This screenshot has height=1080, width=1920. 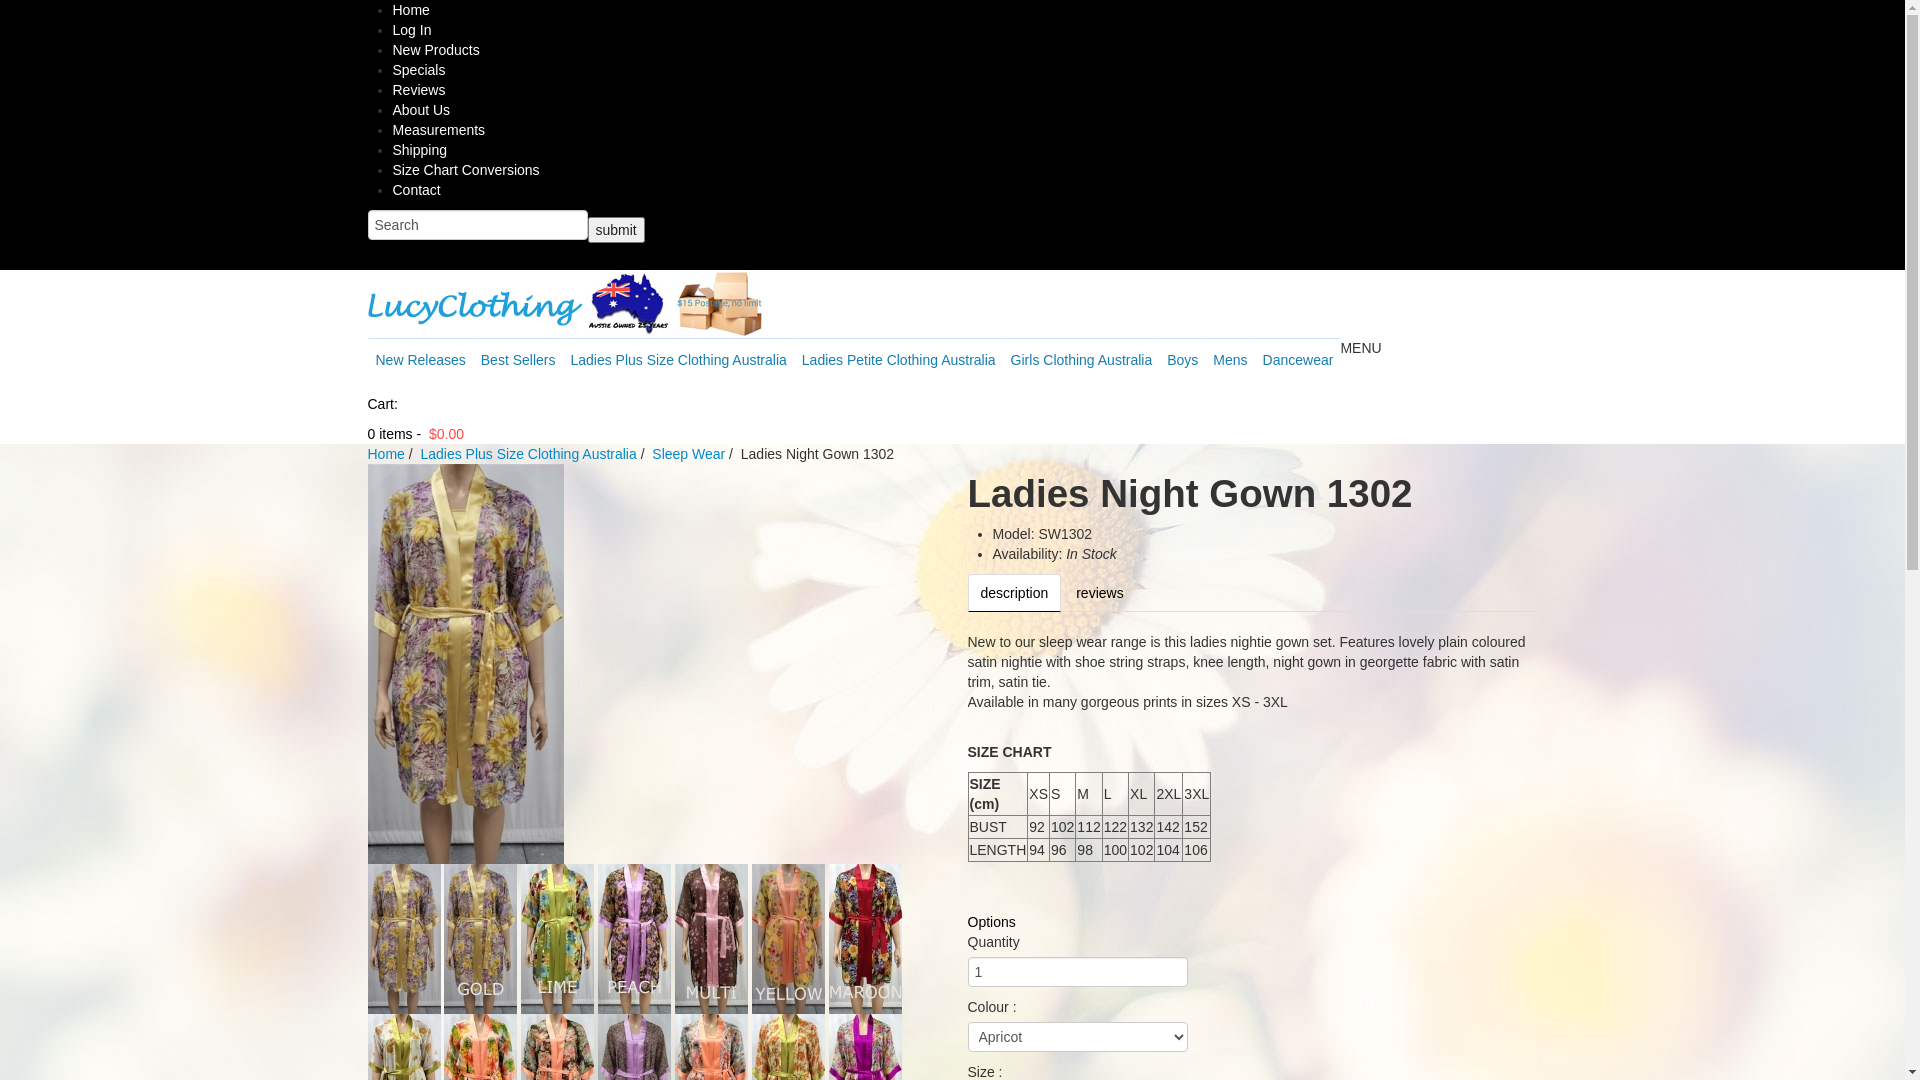 What do you see at coordinates (1298, 359) in the screenshot?
I see `Dancewear` at bounding box center [1298, 359].